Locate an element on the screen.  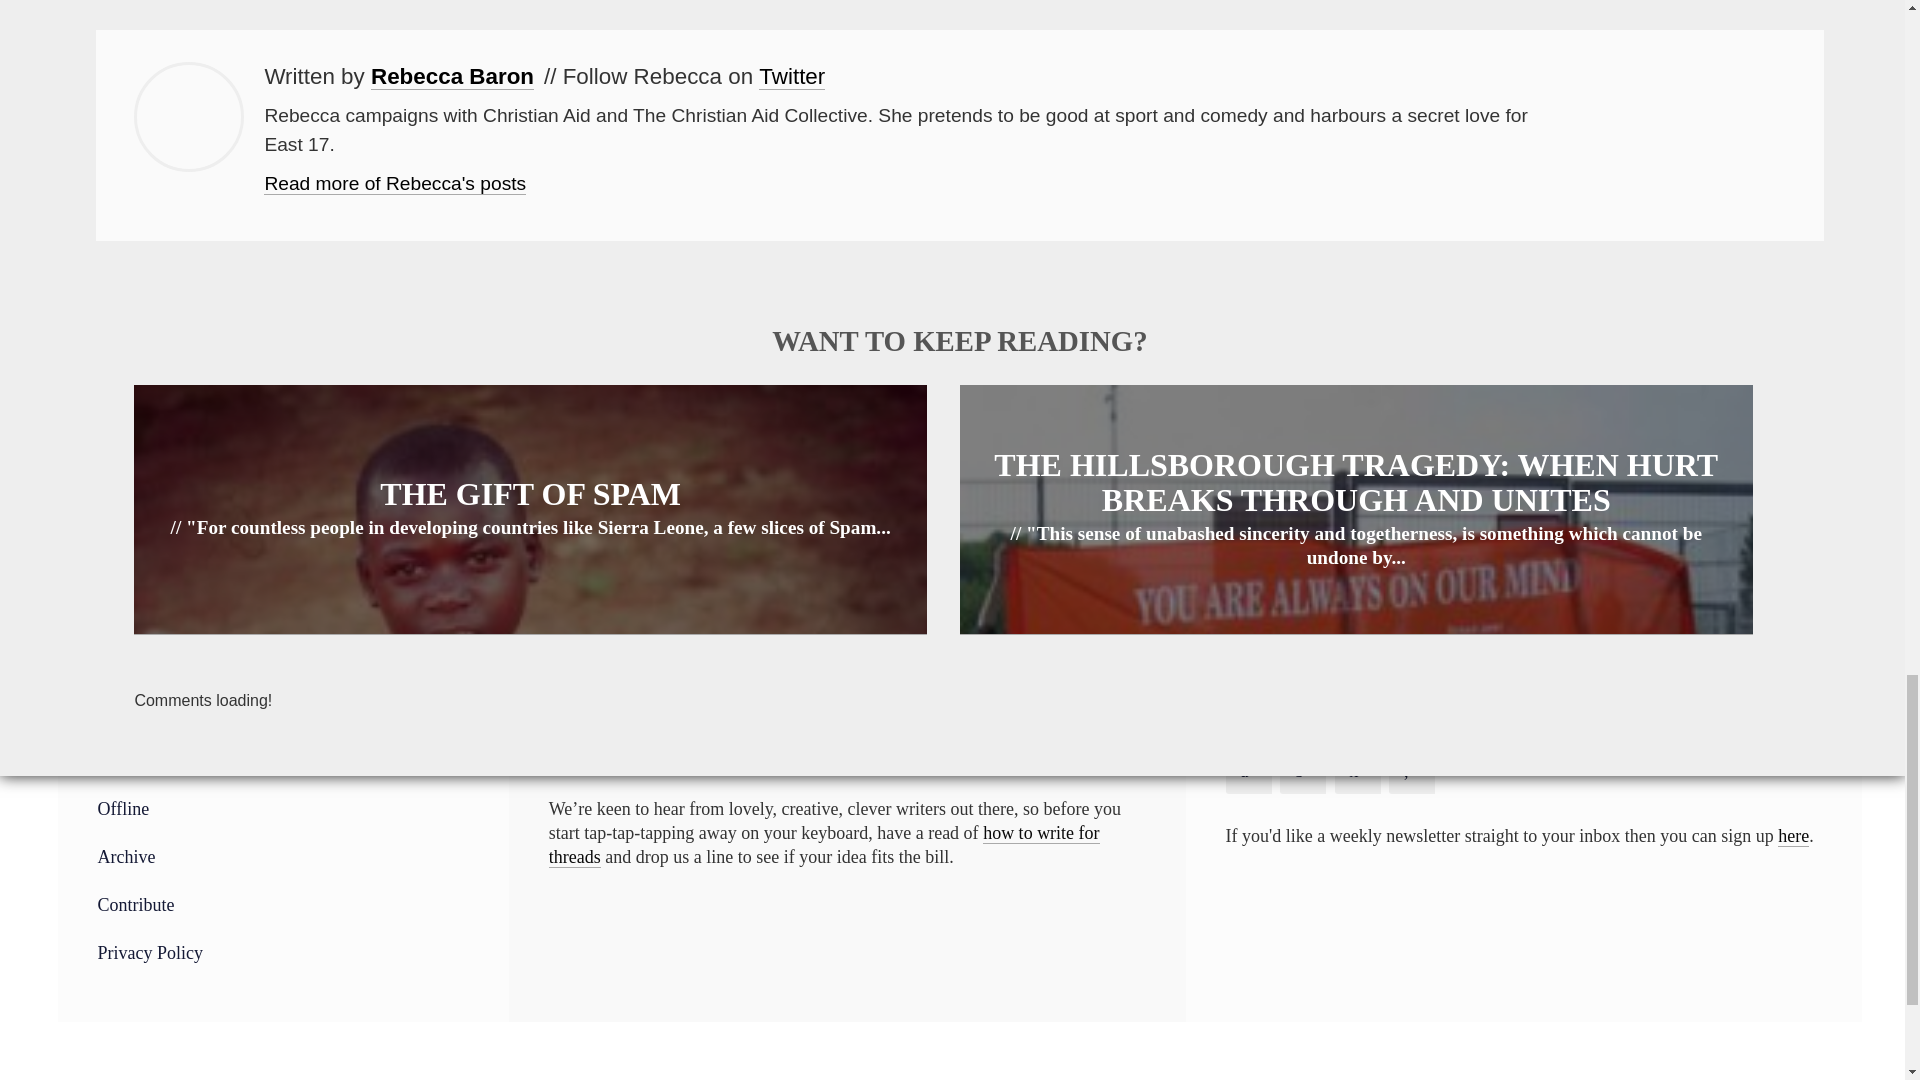
Twitter is located at coordinates (792, 76).